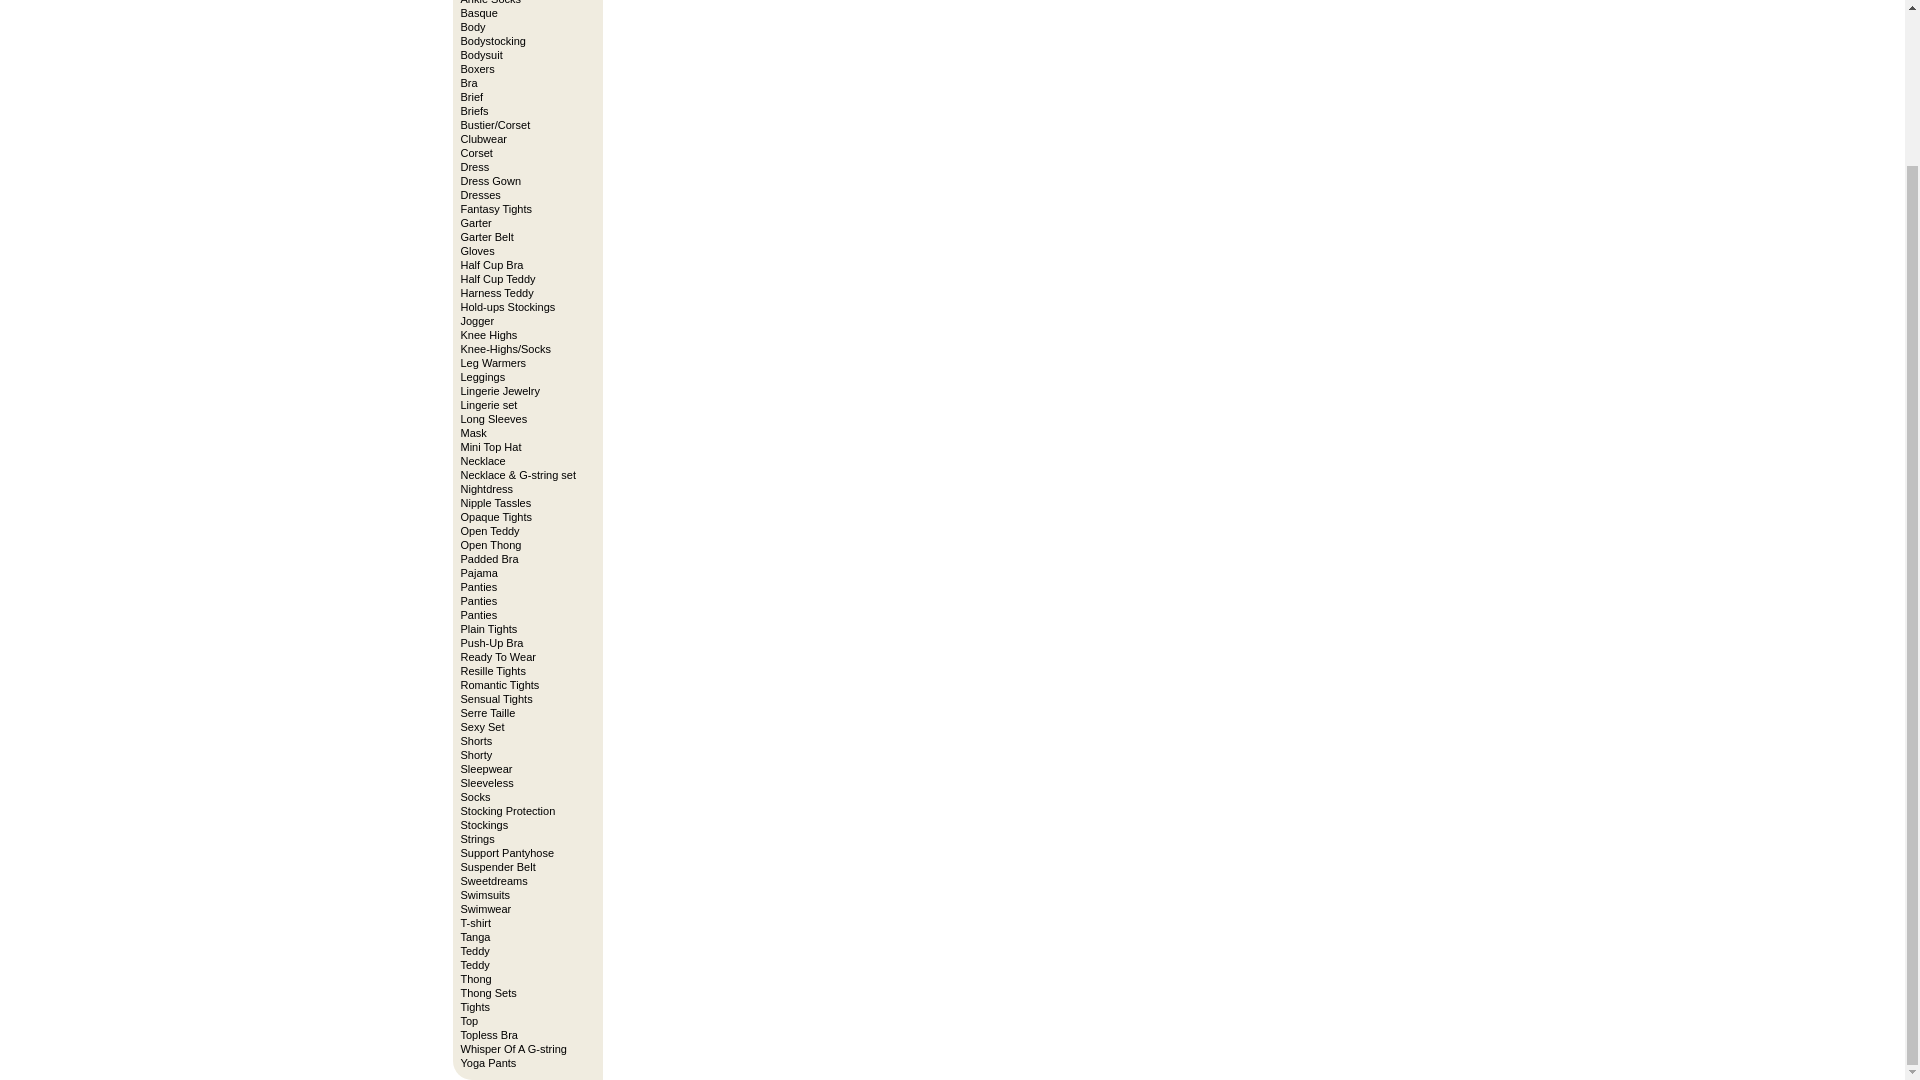 This screenshot has height=1080, width=1920. What do you see at coordinates (524, 96) in the screenshot?
I see `Brief` at bounding box center [524, 96].